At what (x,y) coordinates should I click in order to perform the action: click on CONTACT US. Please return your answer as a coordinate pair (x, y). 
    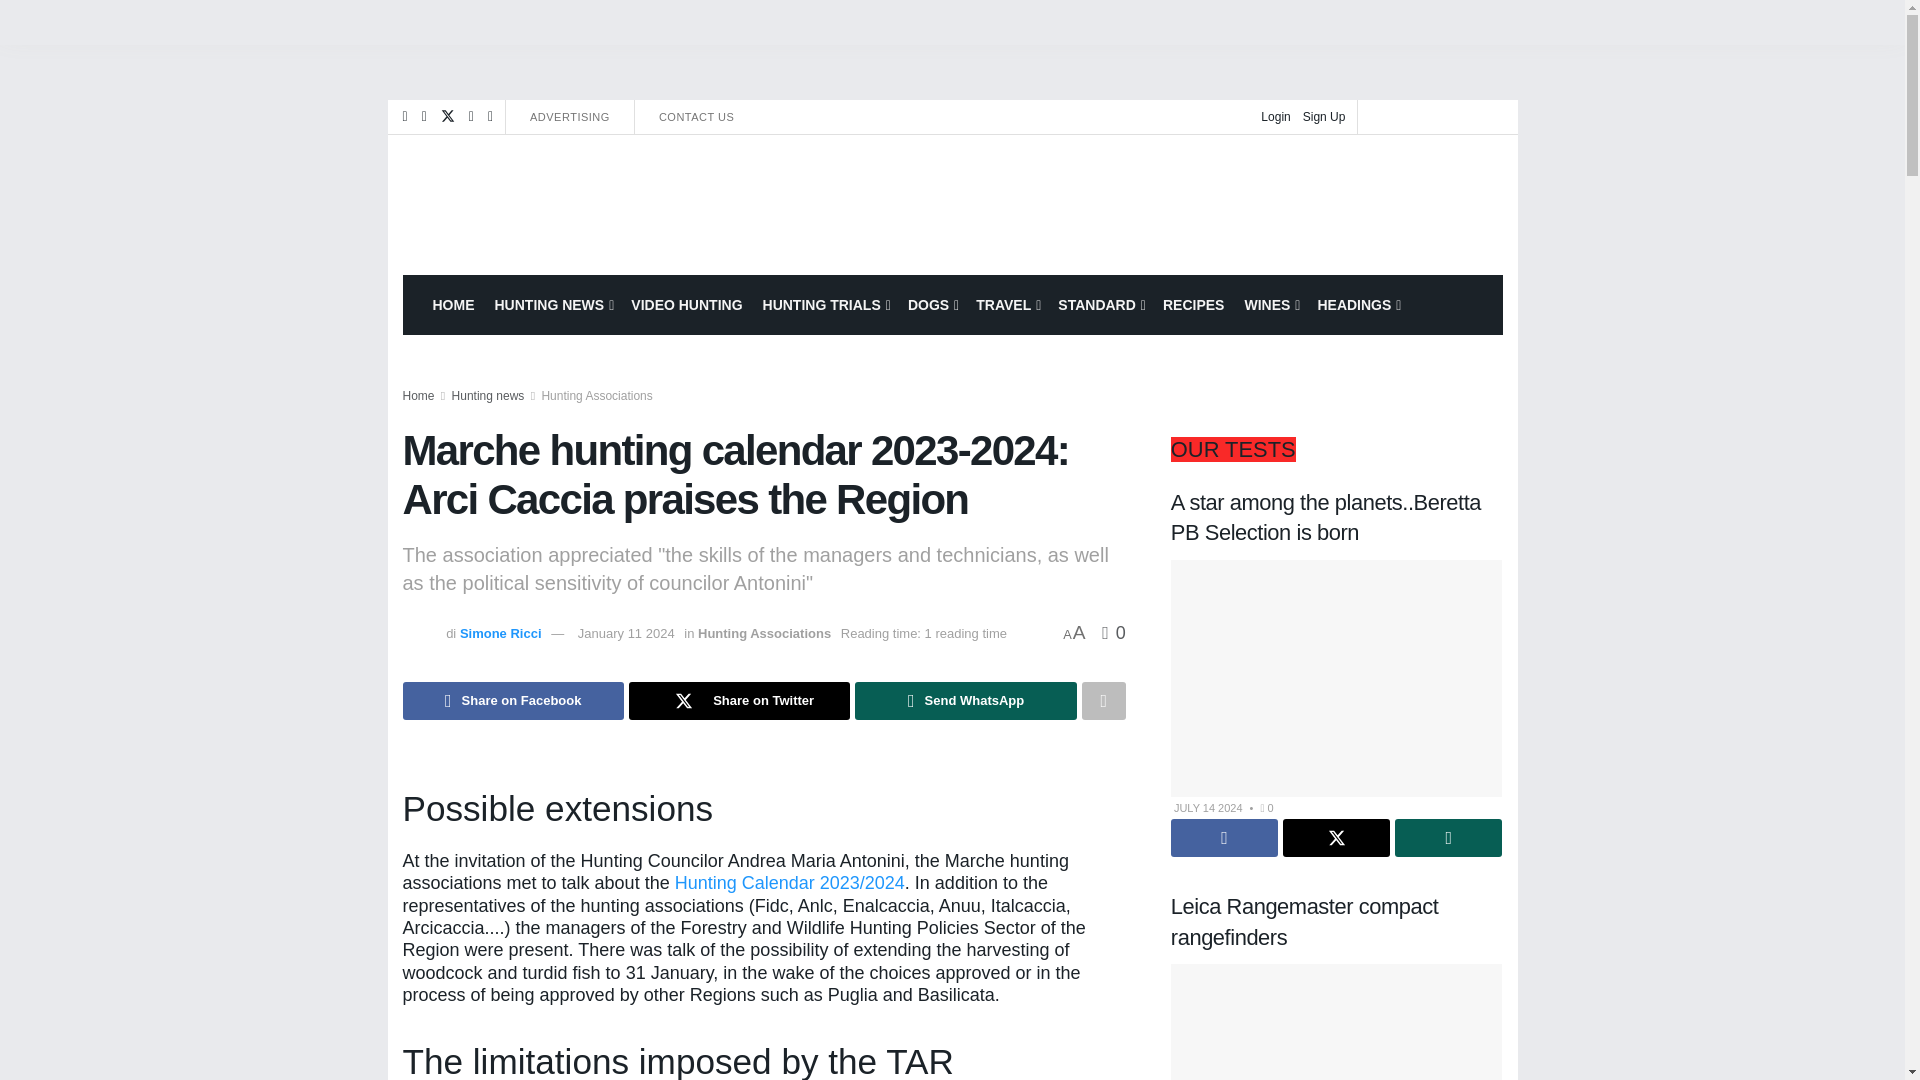
    Looking at the image, I should click on (696, 116).